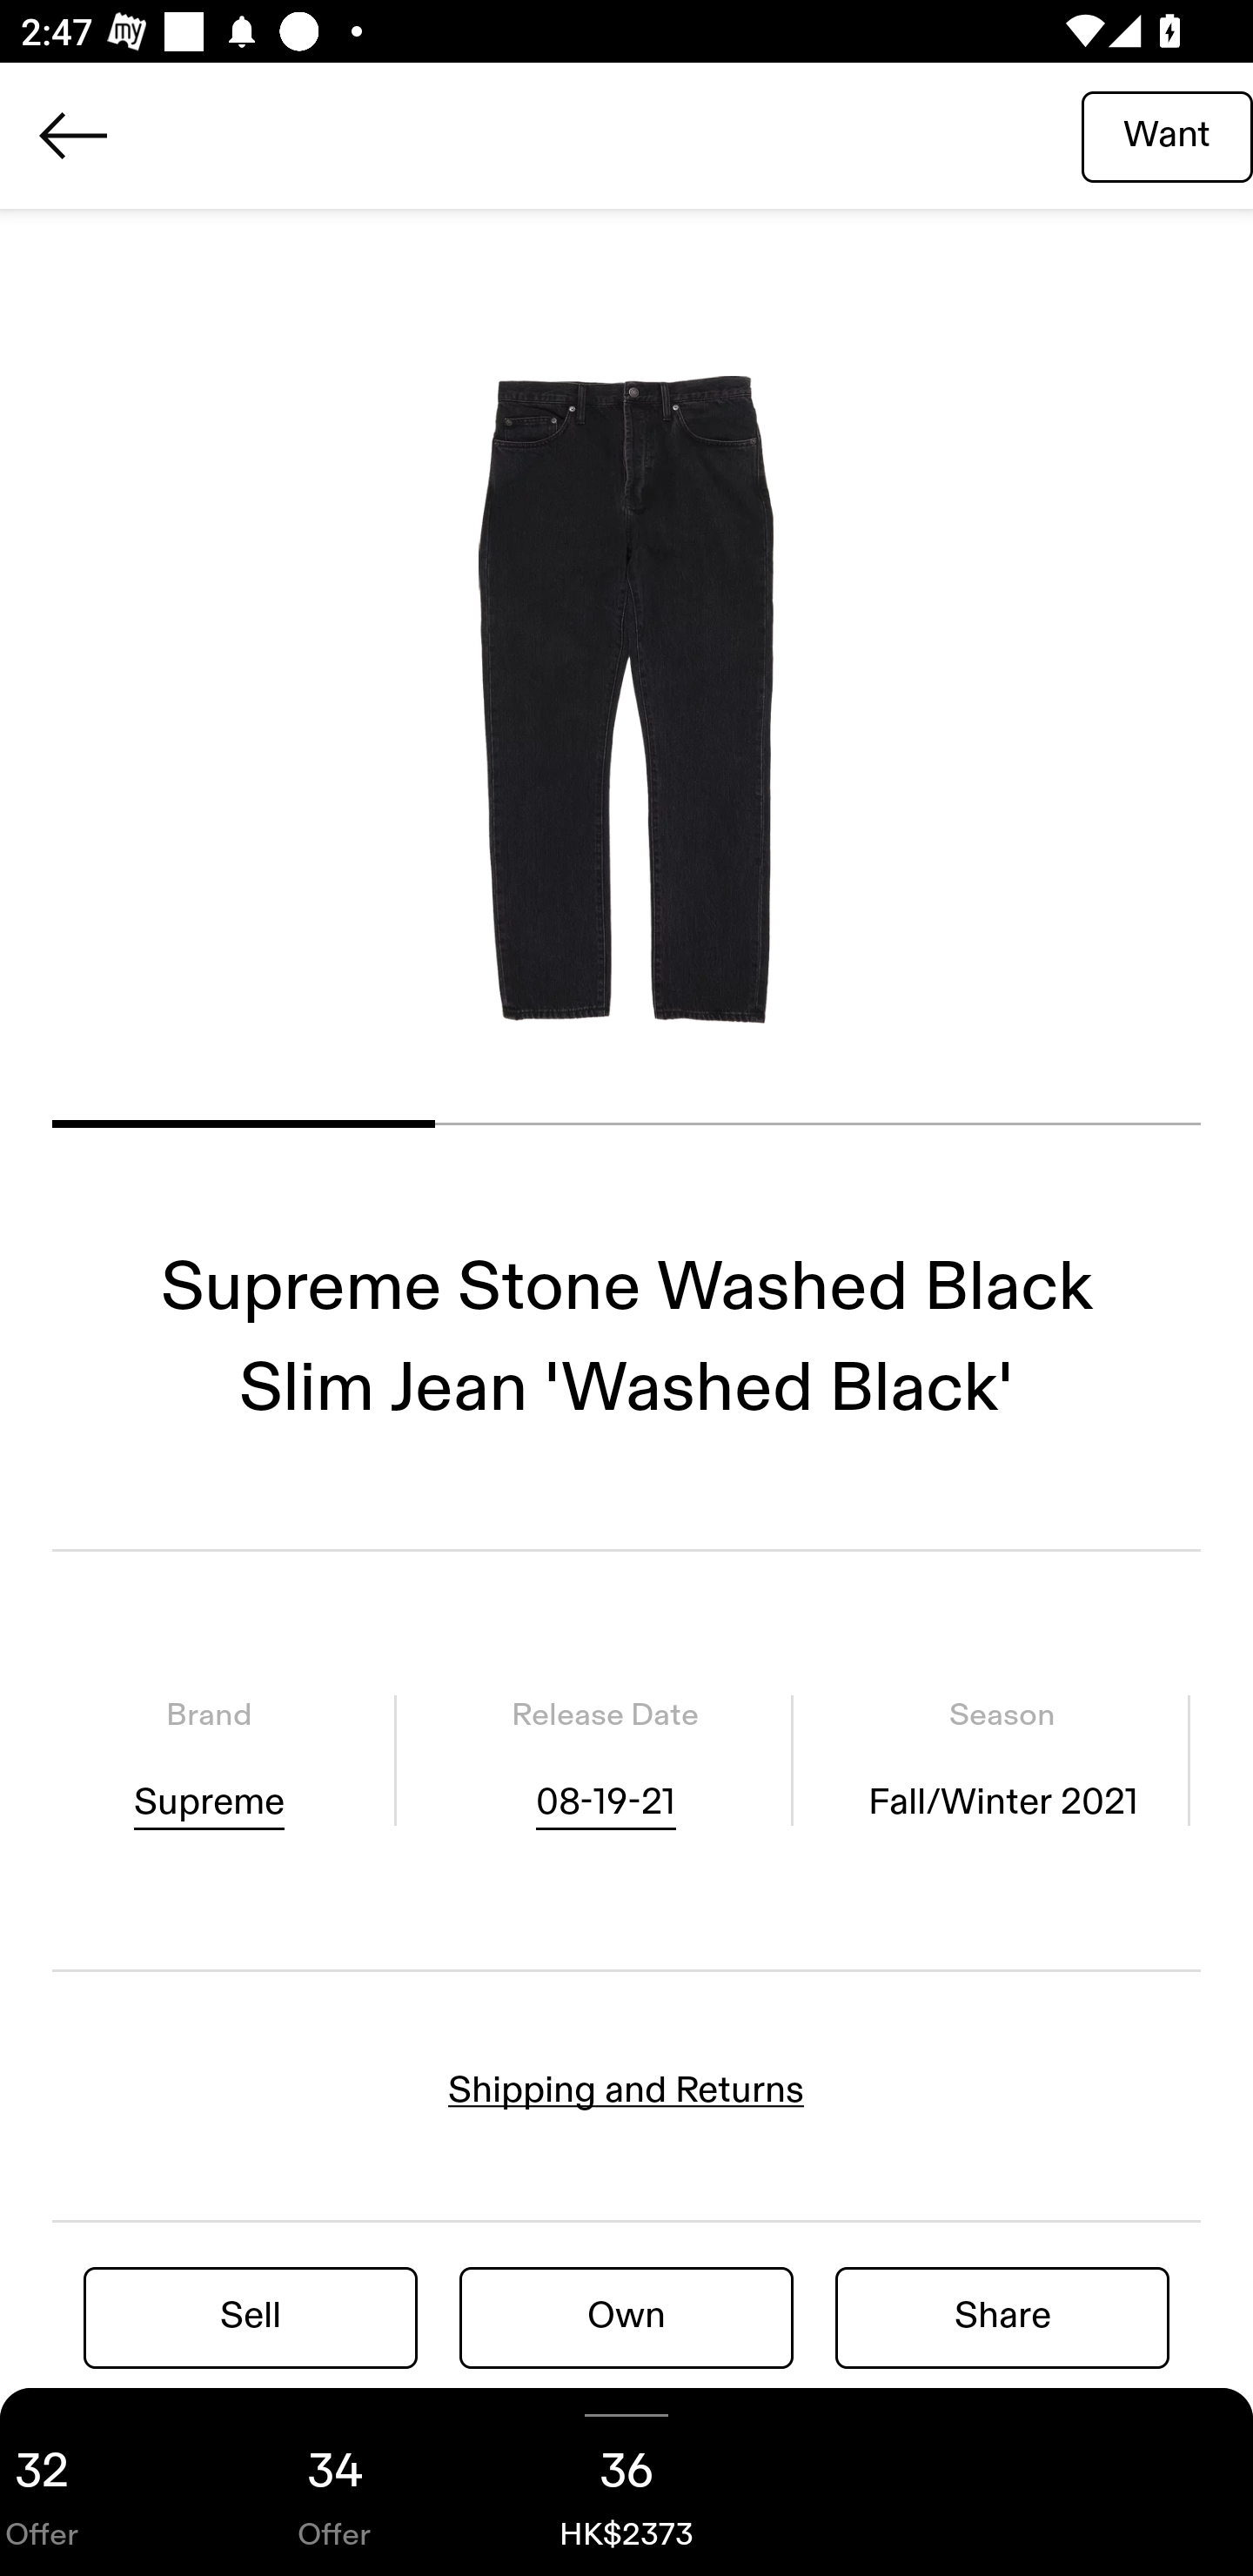  What do you see at coordinates (209, 1759) in the screenshot?
I see `Brand Supreme` at bounding box center [209, 1759].